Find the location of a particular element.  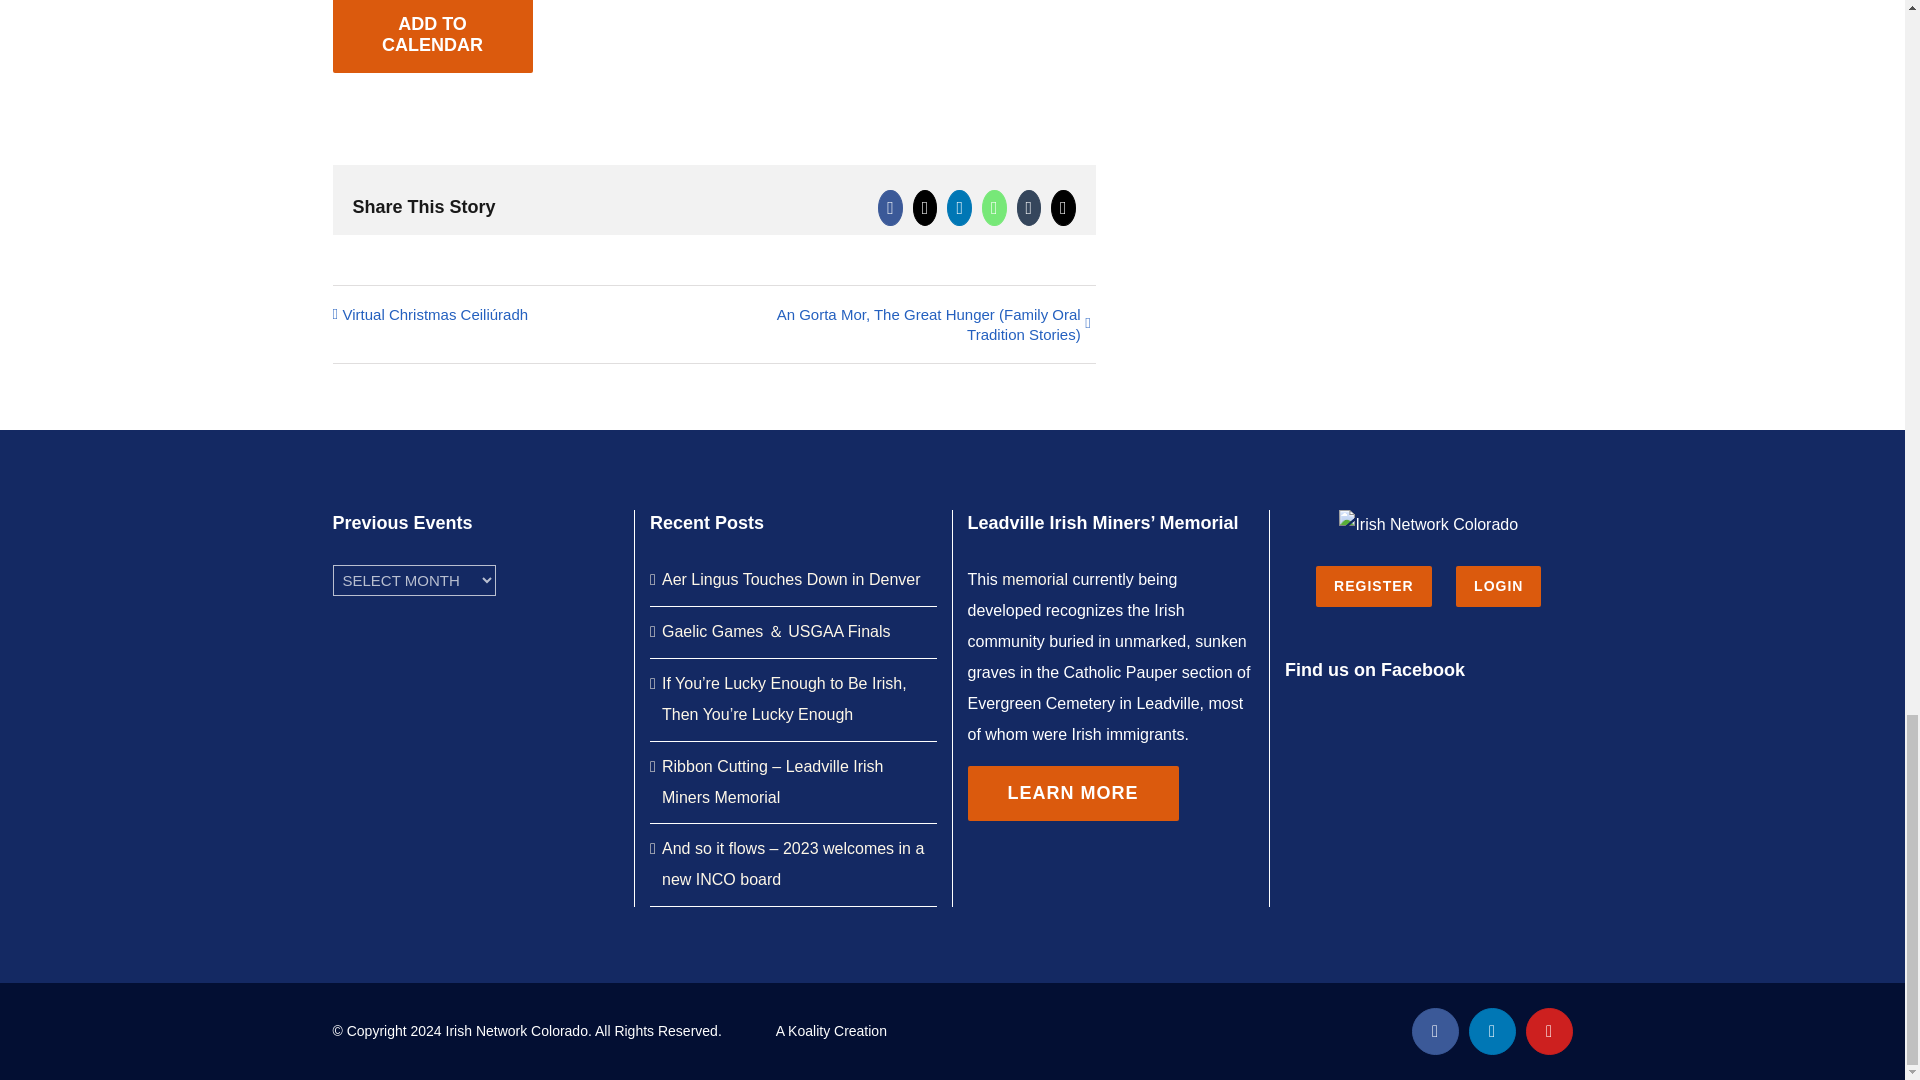

REGISTER is located at coordinates (1374, 586).